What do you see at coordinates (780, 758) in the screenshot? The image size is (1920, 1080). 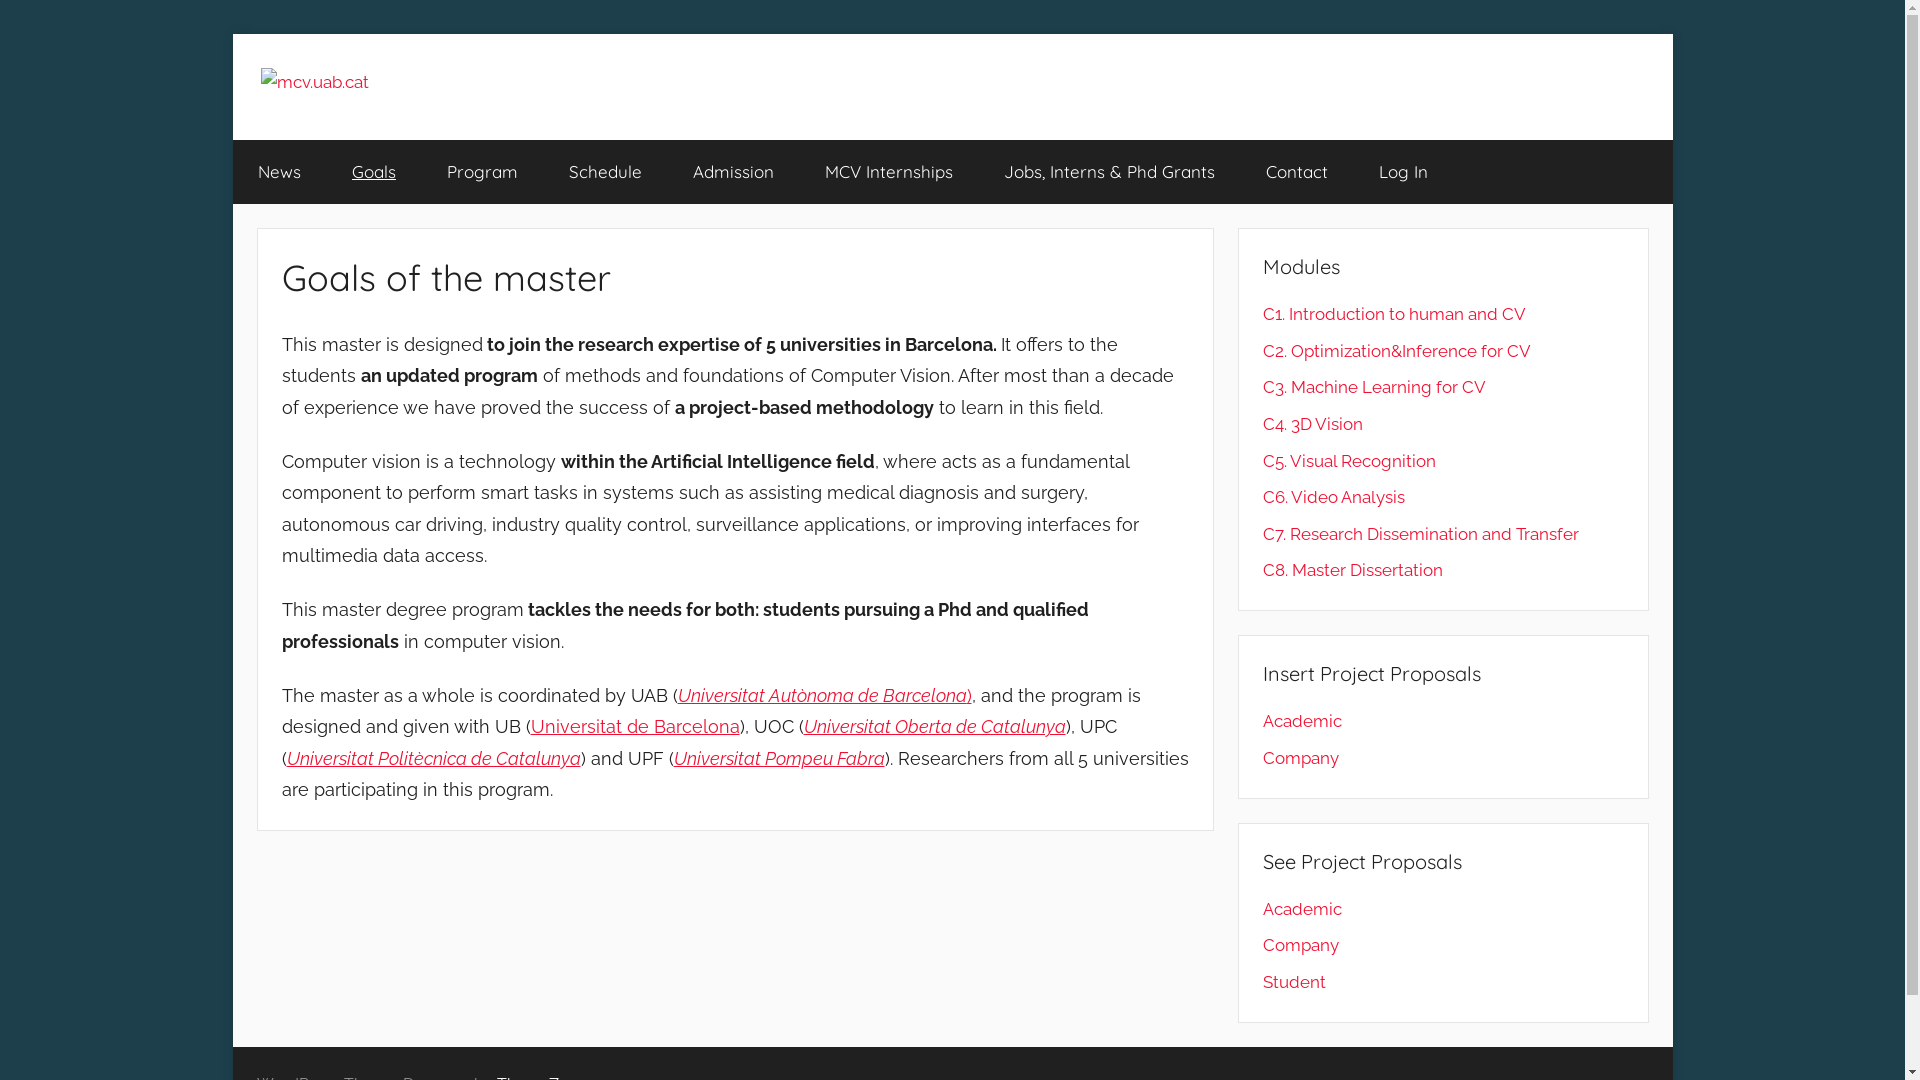 I see `Universitat Pompeu Fabra` at bounding box center [780, 758].